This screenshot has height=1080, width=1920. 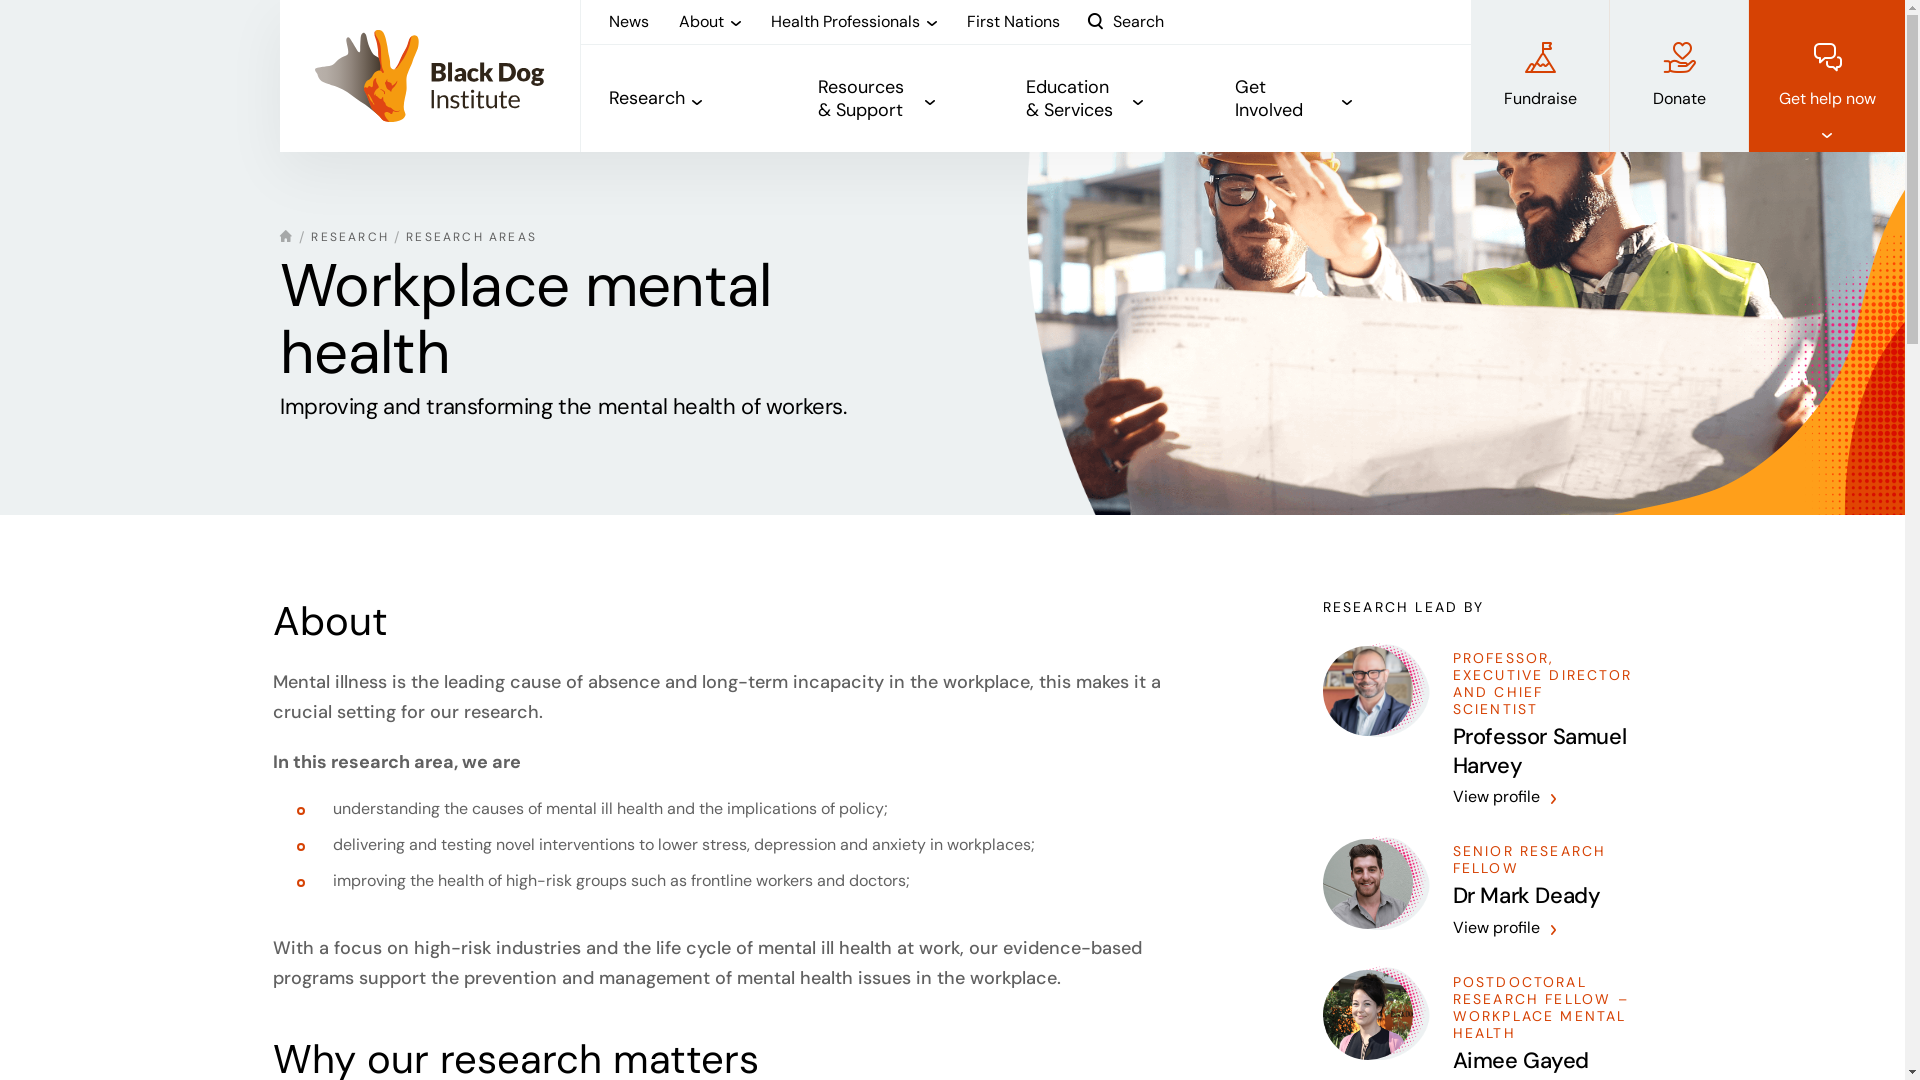 I want to click on View profile, so click(x=1504, y=928).